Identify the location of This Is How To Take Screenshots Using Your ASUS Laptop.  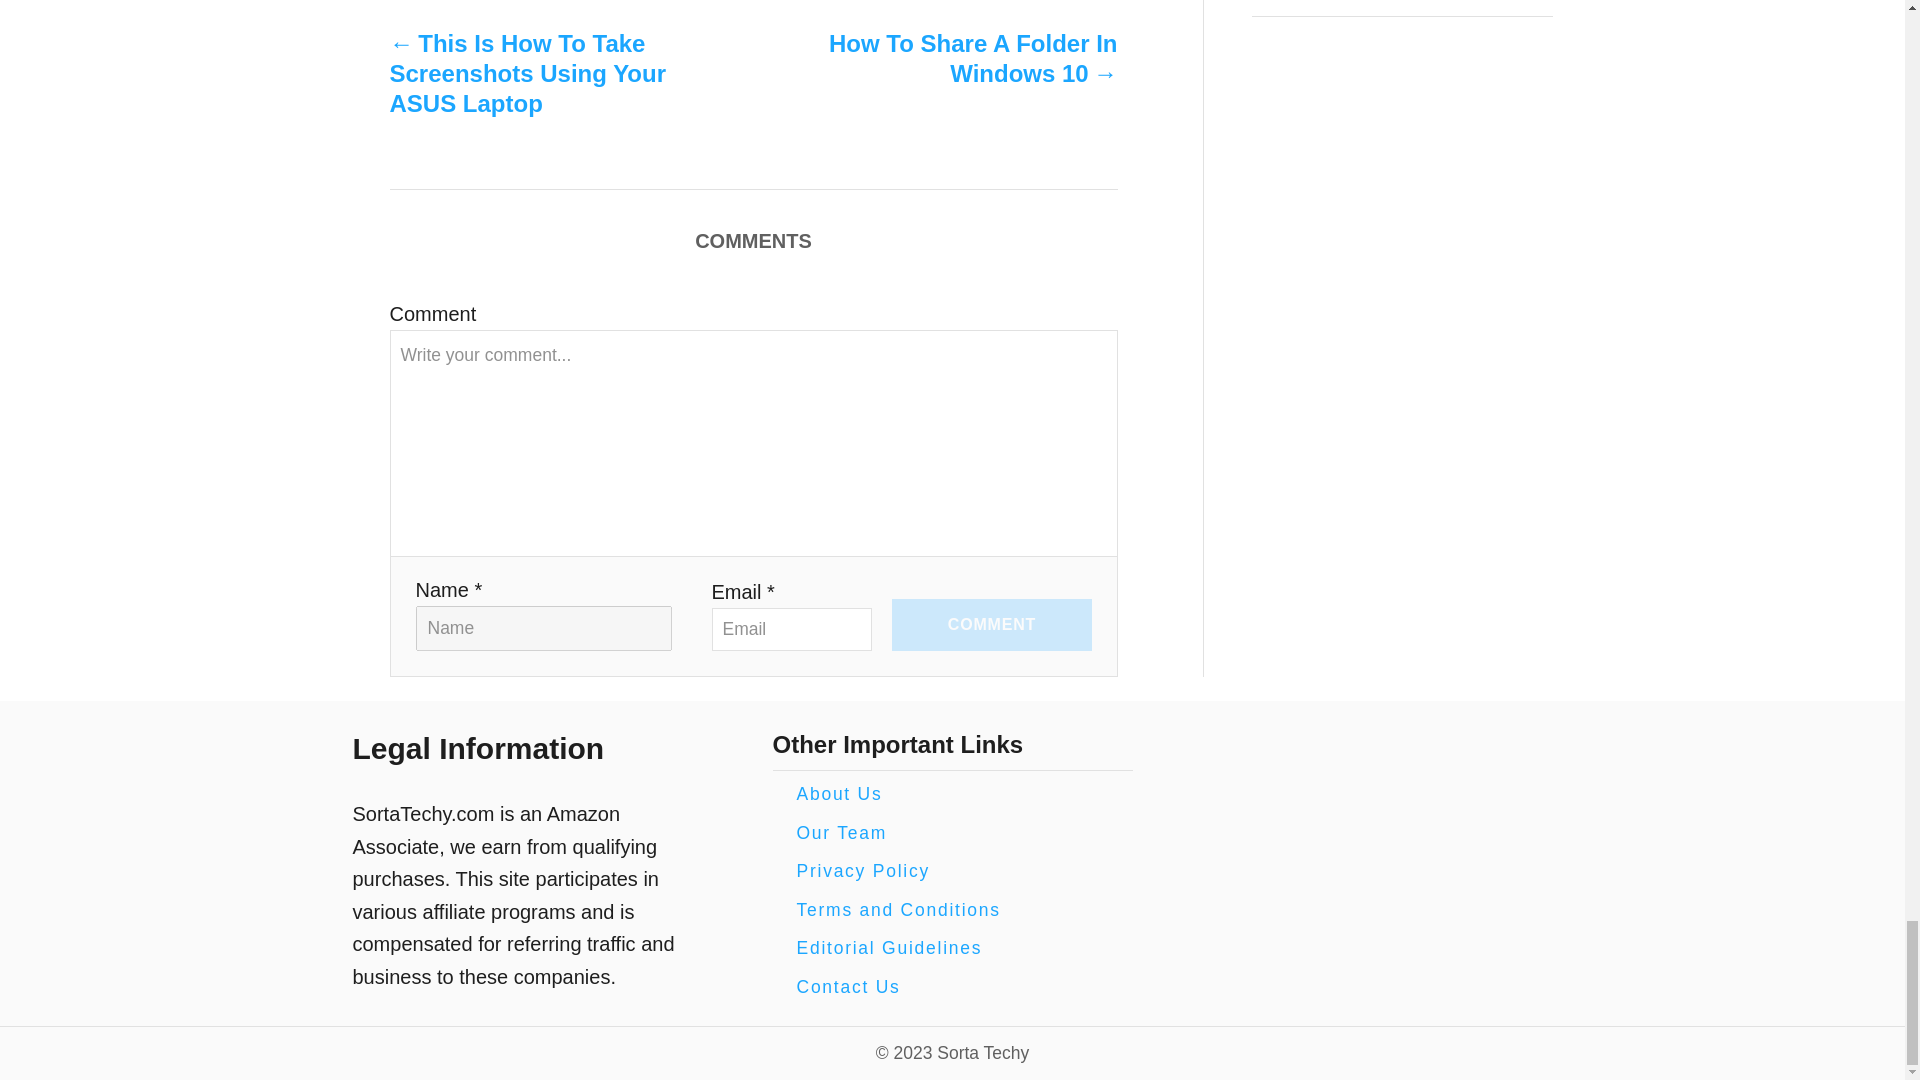
(535, 74).